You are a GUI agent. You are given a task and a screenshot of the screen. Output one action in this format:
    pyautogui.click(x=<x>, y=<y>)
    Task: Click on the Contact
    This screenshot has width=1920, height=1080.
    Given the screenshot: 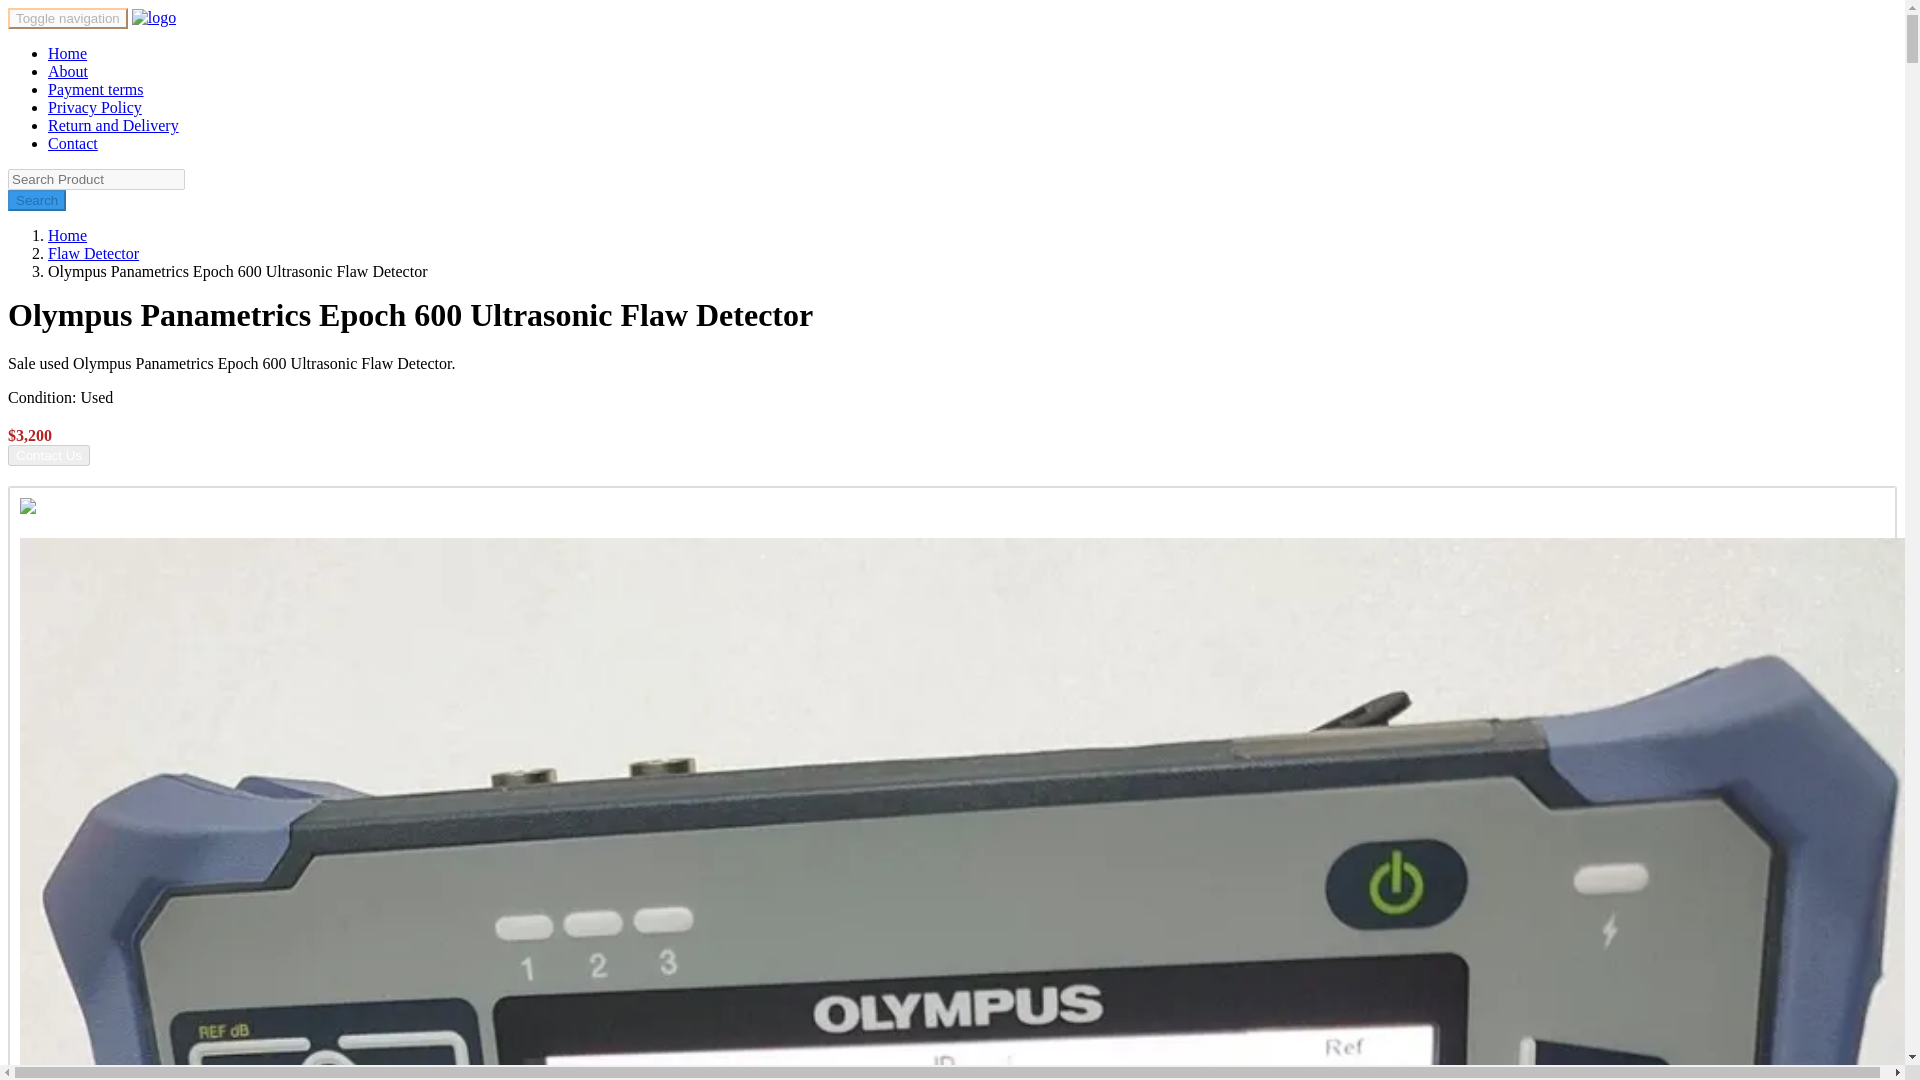 What is the action you would take?
    pyautogui.click(x=72, y=144)
    